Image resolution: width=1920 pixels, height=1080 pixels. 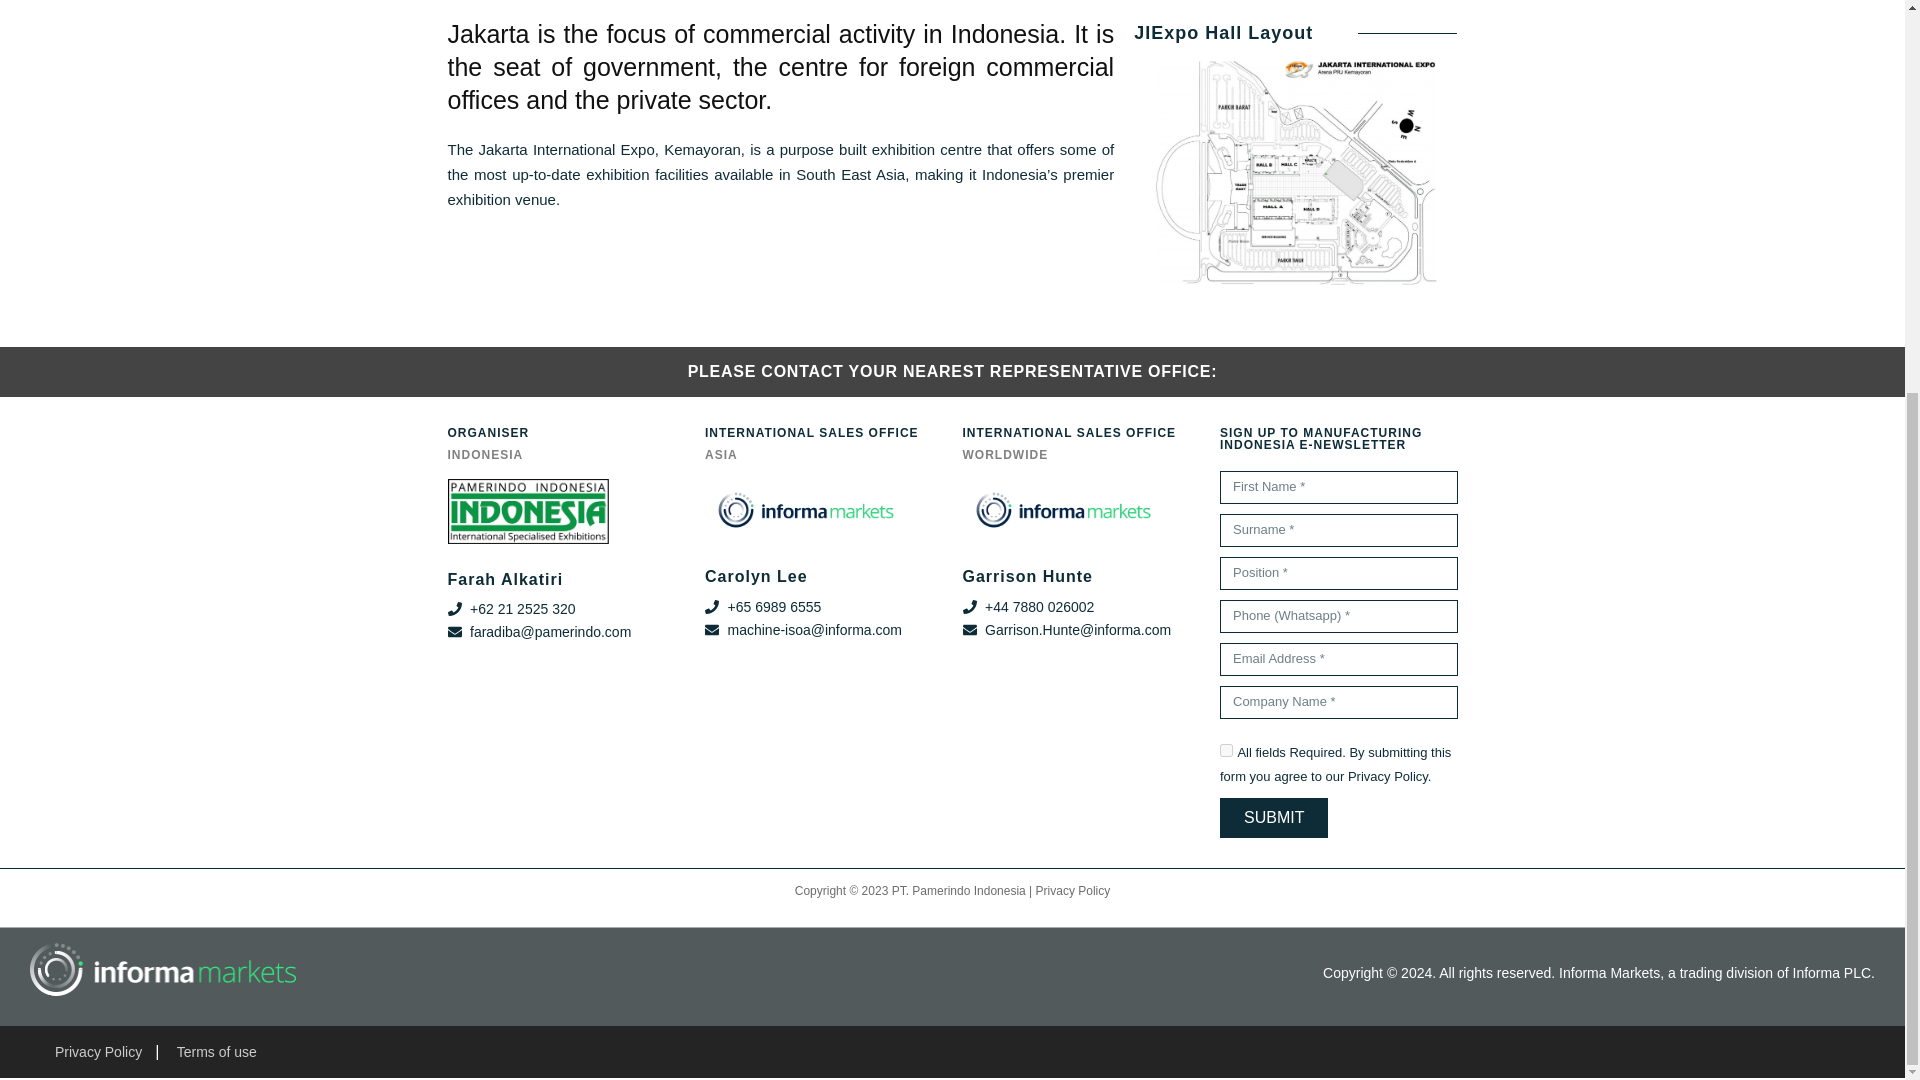 I want to click on PT. Pamerindo Indonesia, so click(x=958, y=890).